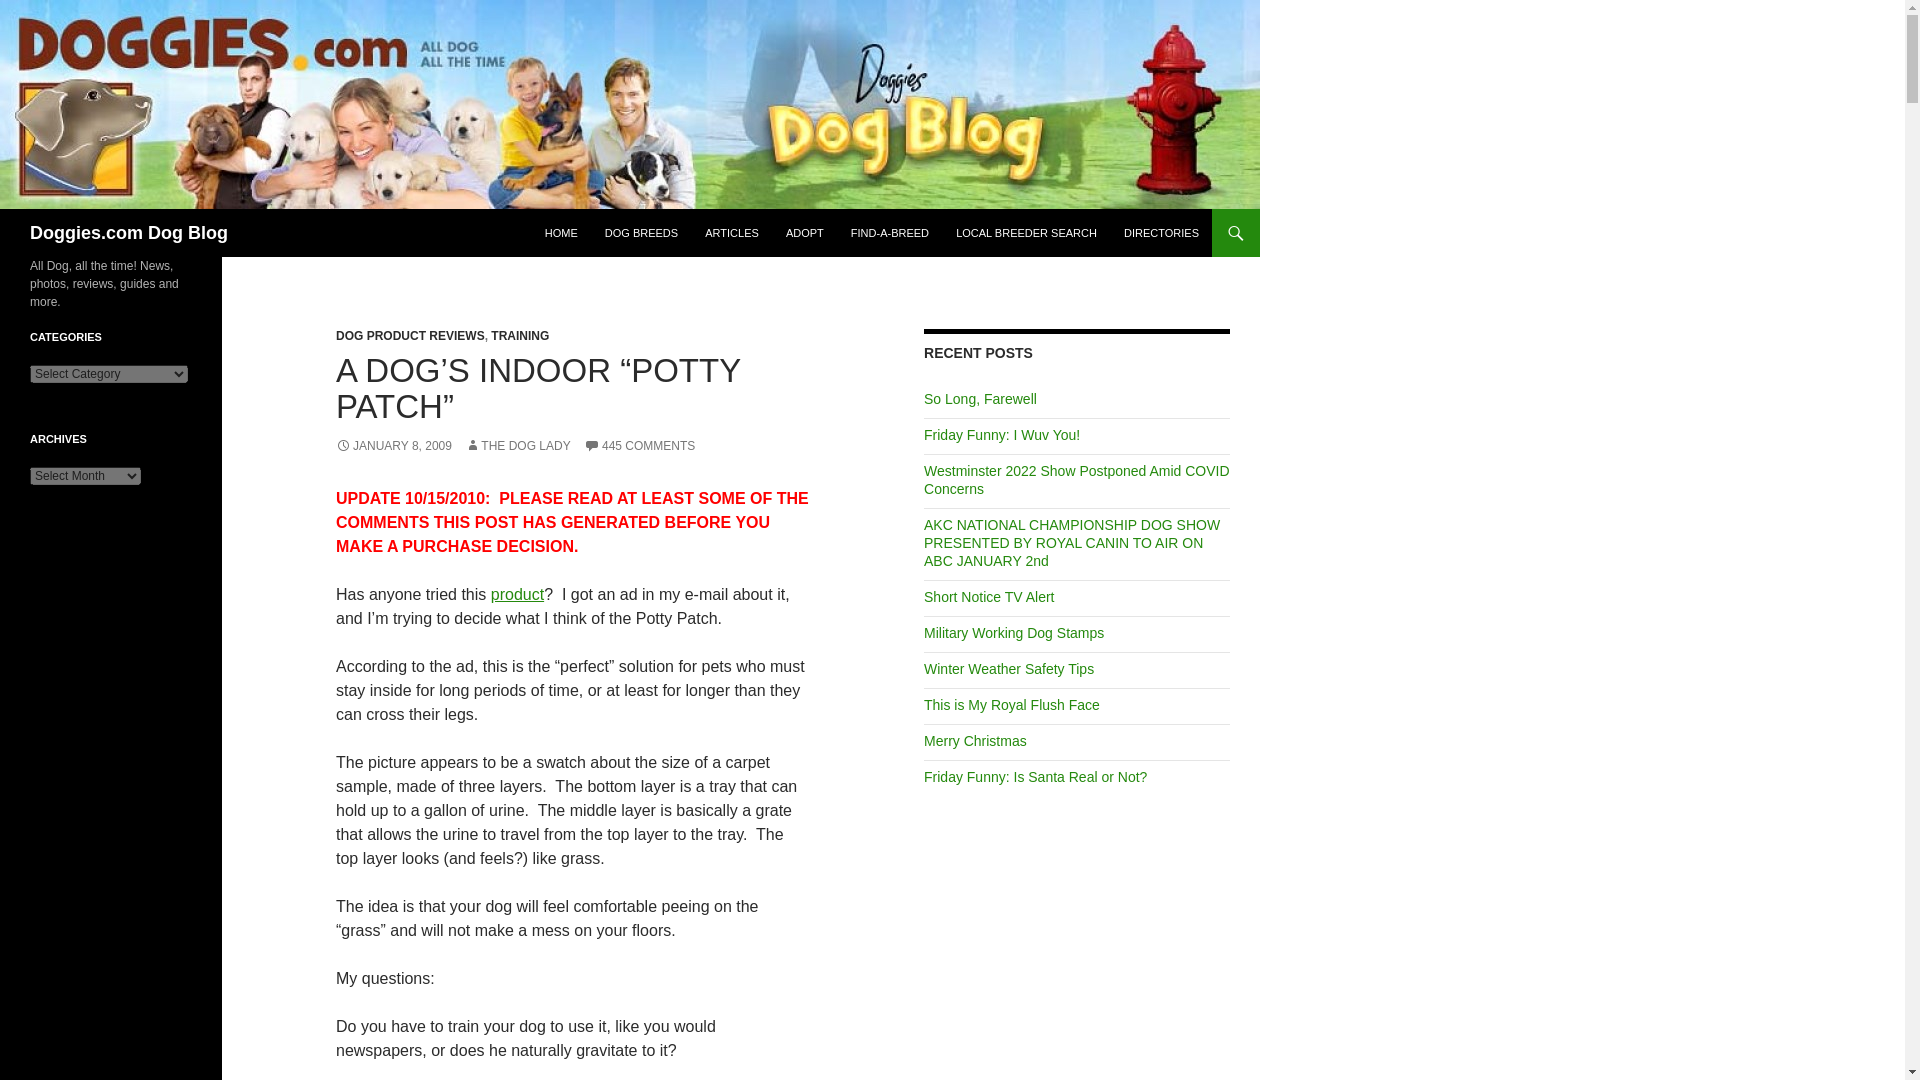 The width and height of the screenshot is (1920, 1080). Describe the element at coordinates (520, 336) in the screenshot. I see `TRAINING` at that location.